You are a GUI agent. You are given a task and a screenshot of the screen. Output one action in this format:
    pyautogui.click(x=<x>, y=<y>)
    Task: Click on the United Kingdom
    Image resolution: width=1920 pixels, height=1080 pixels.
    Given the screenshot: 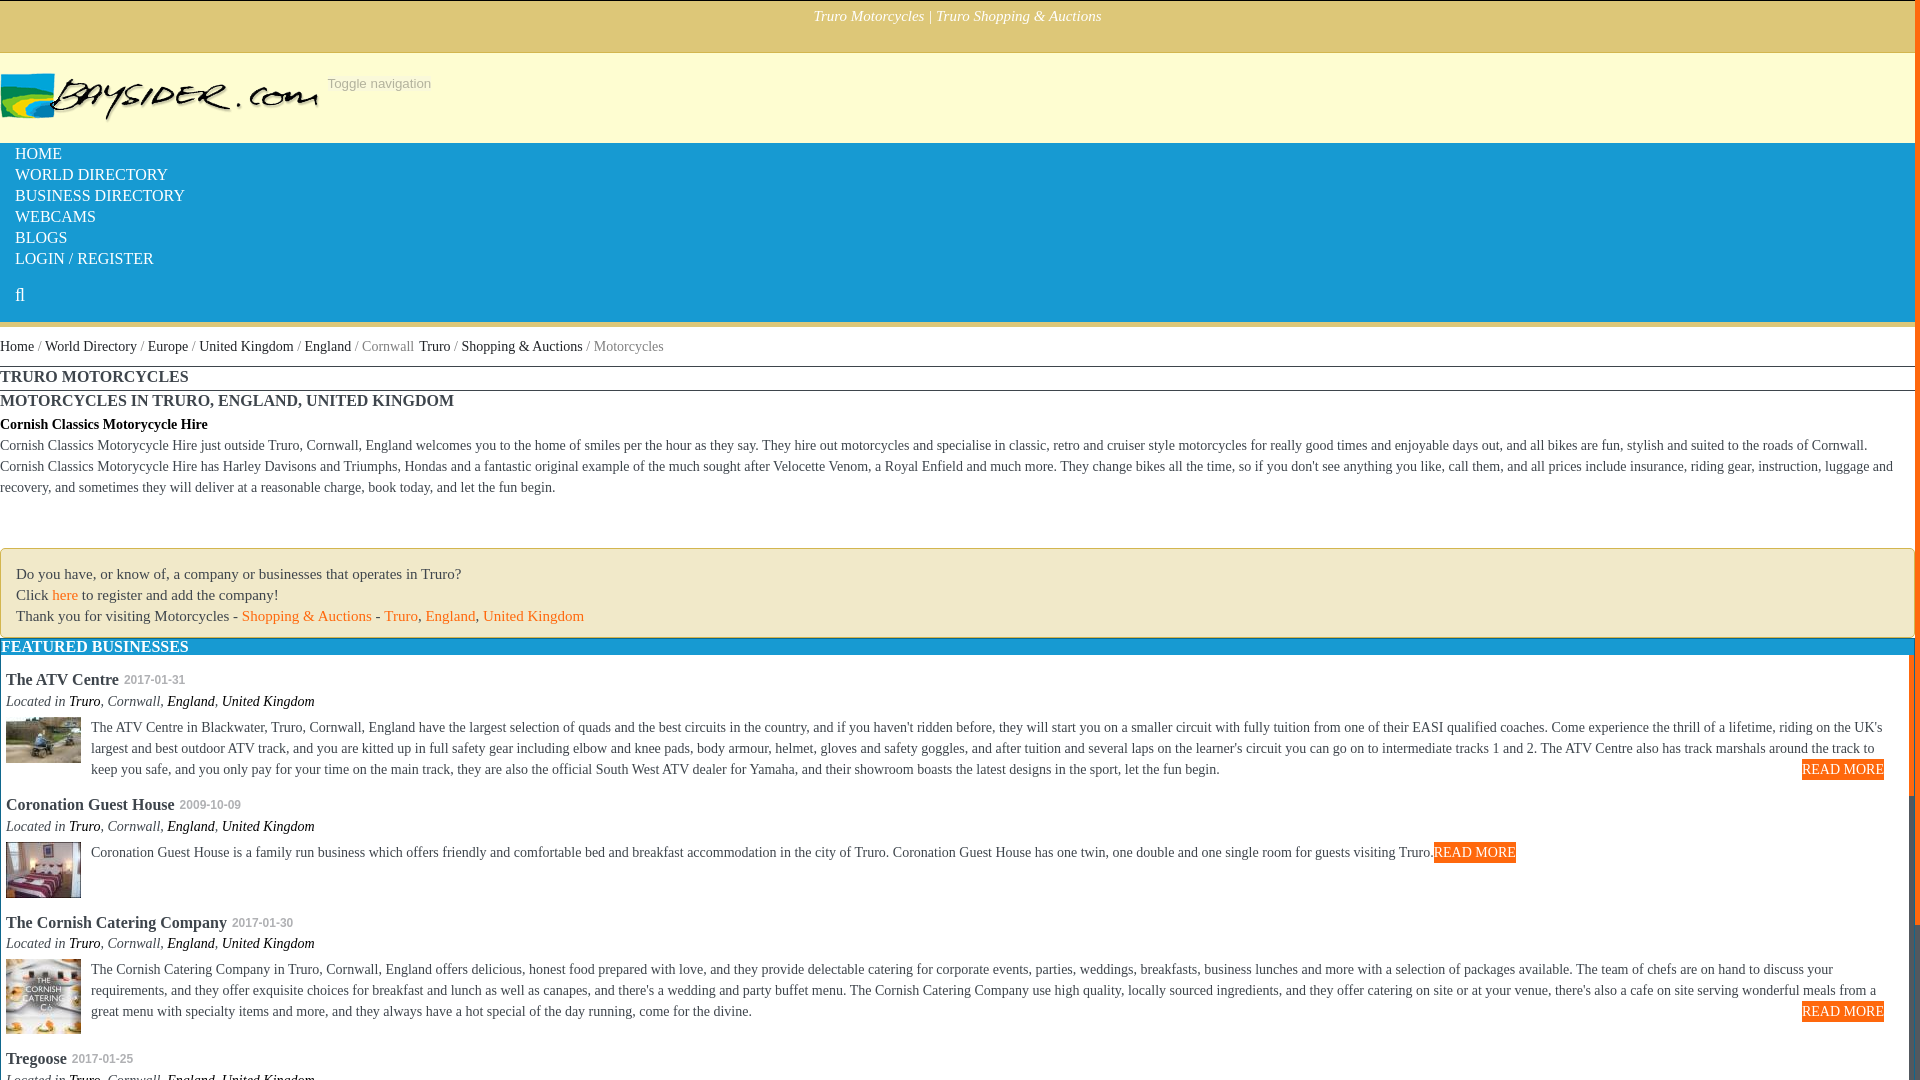 What is the action you would take?
    pyautogui.click(x=268, y=826)
    